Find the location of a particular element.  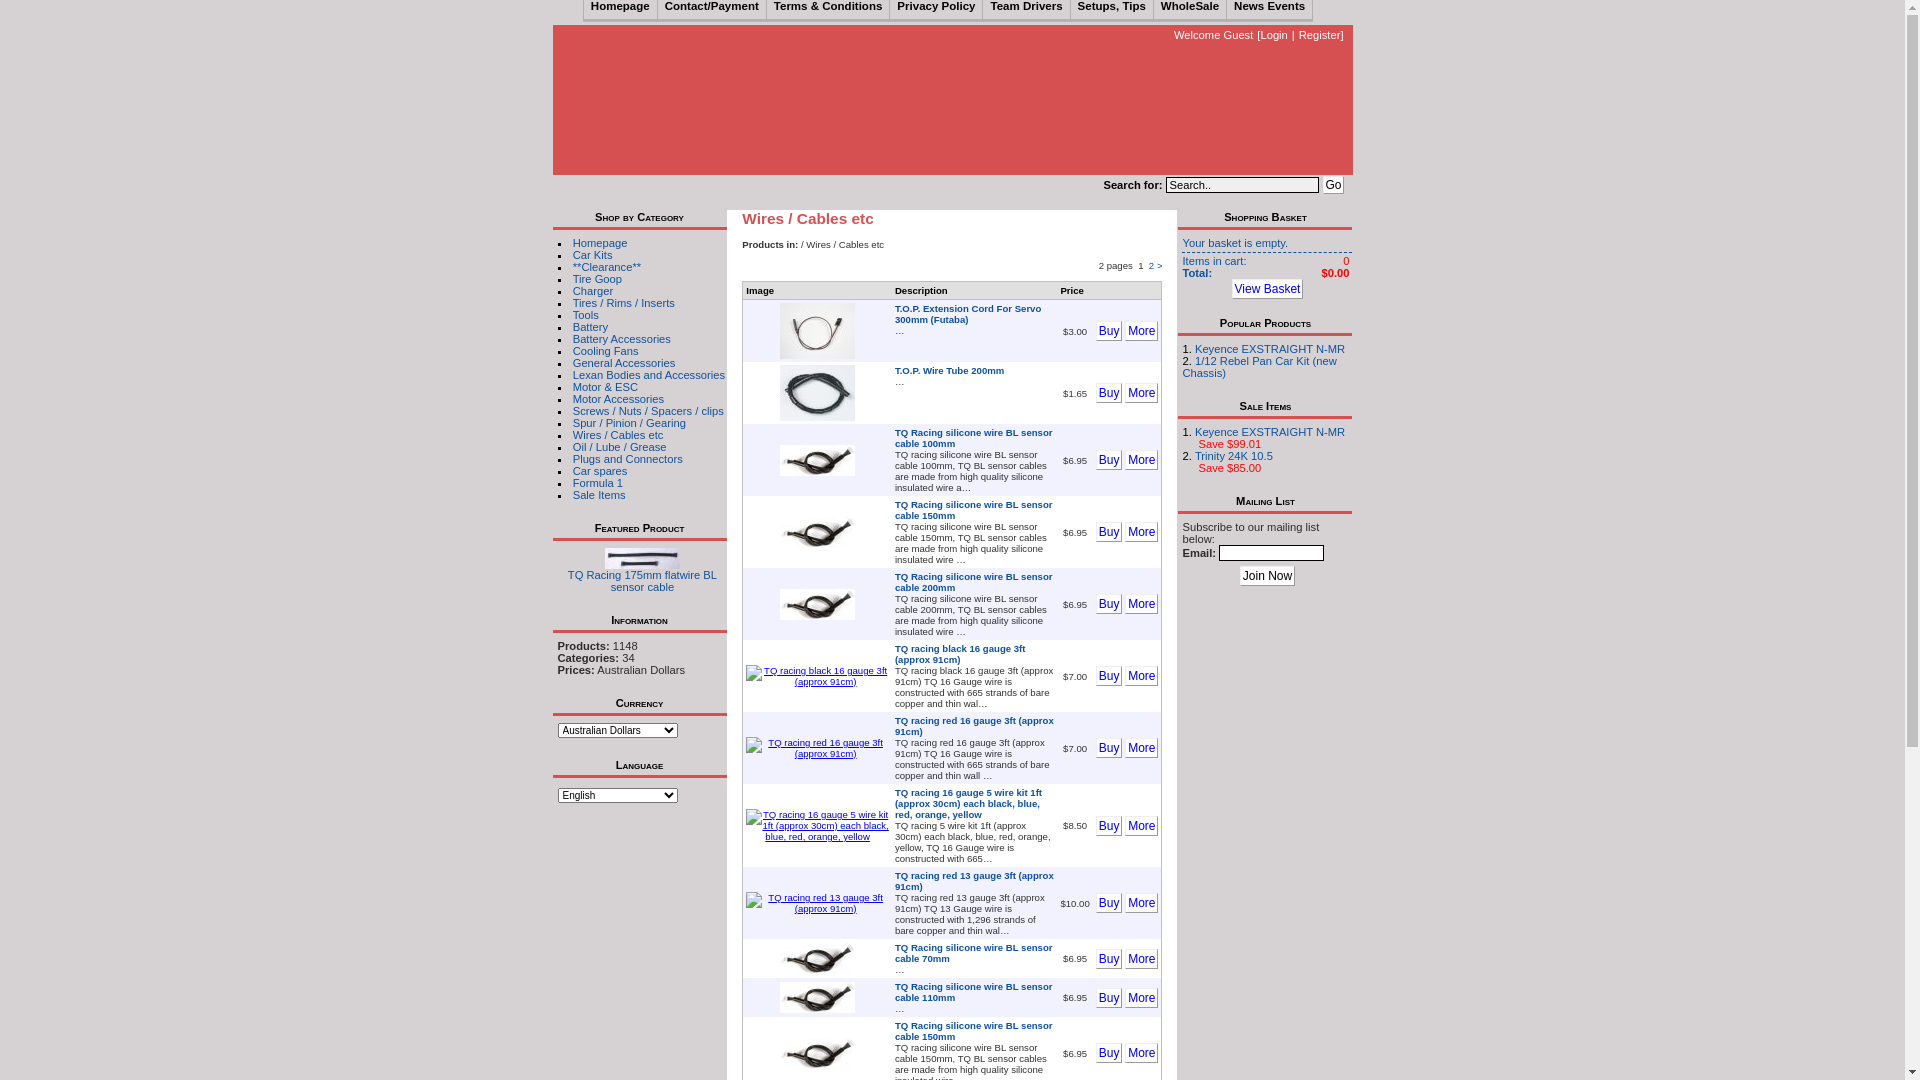

More is located at coordinates (1142, 532).